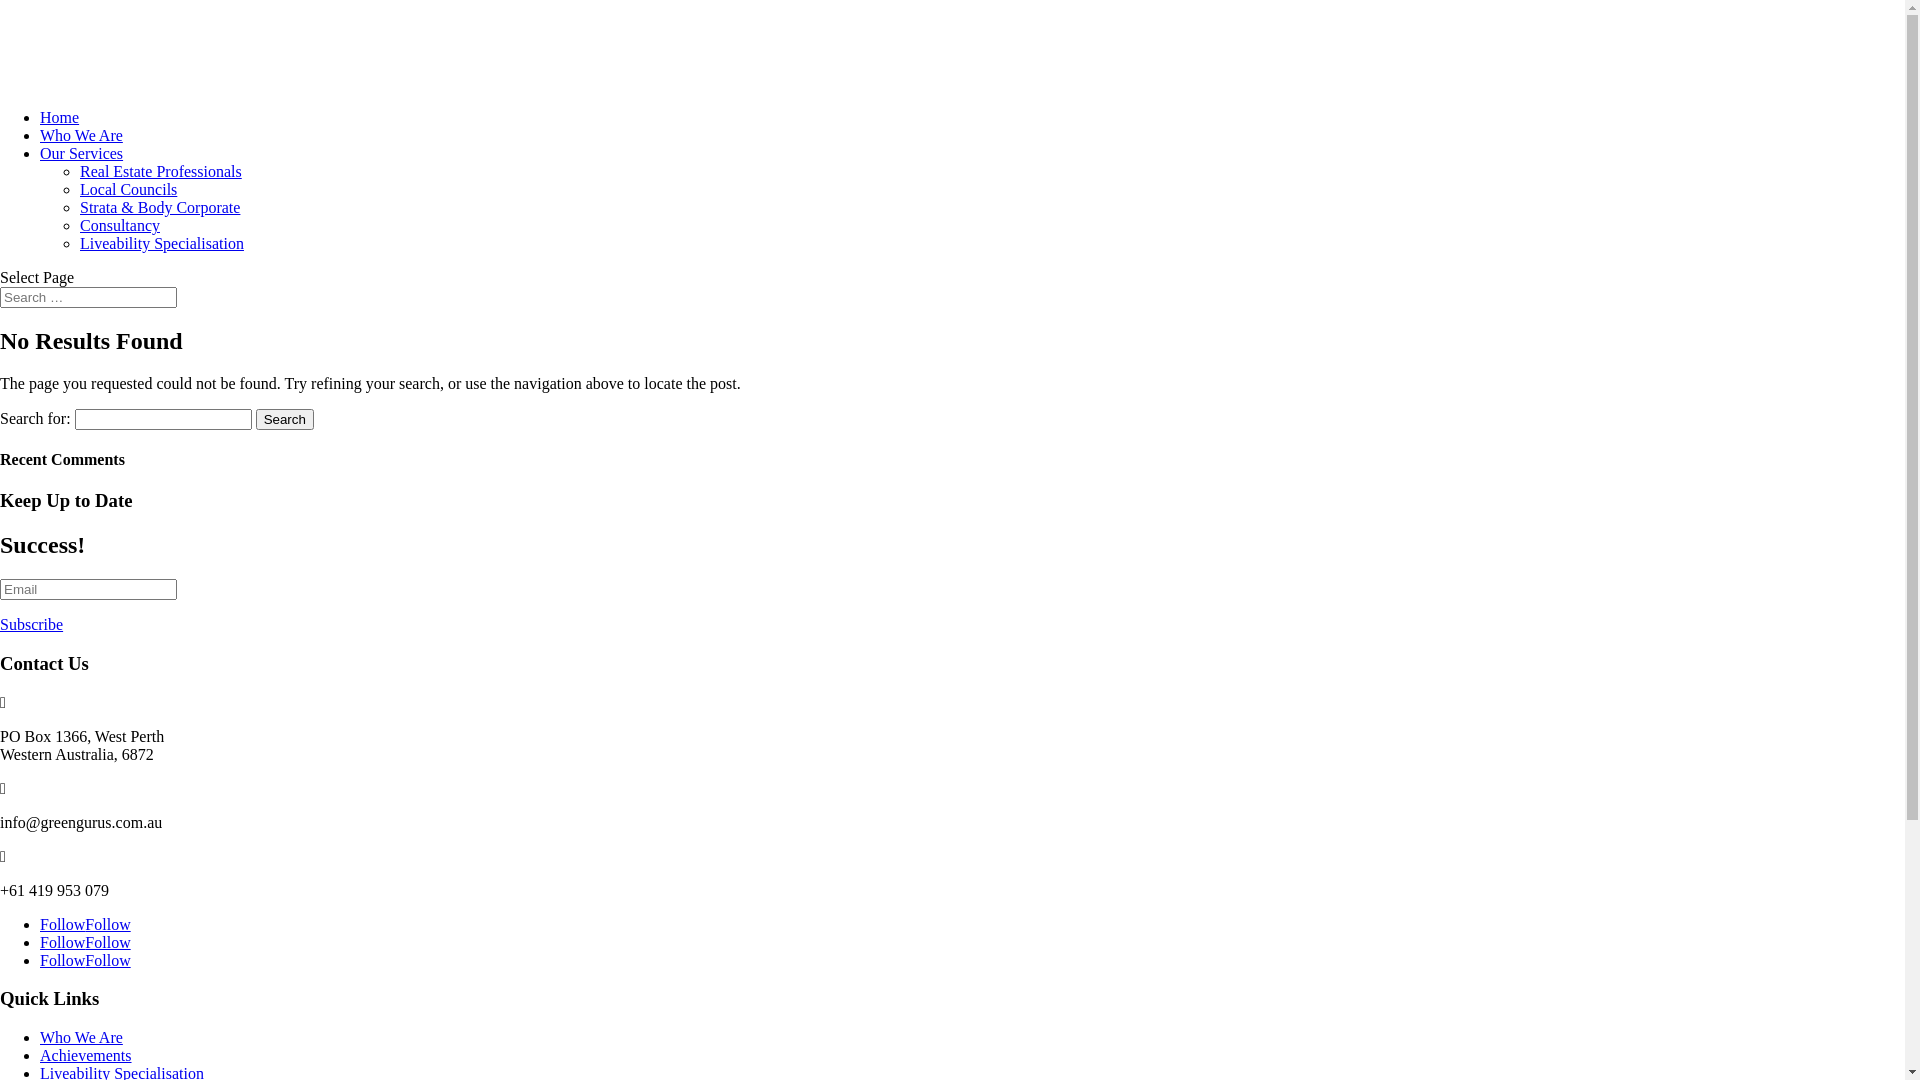 Image resolution: width=1920 pixels, height=1080 pixels. Describe the element at coordinates (60, 118) in the screenshot. I see `Home` at that location.